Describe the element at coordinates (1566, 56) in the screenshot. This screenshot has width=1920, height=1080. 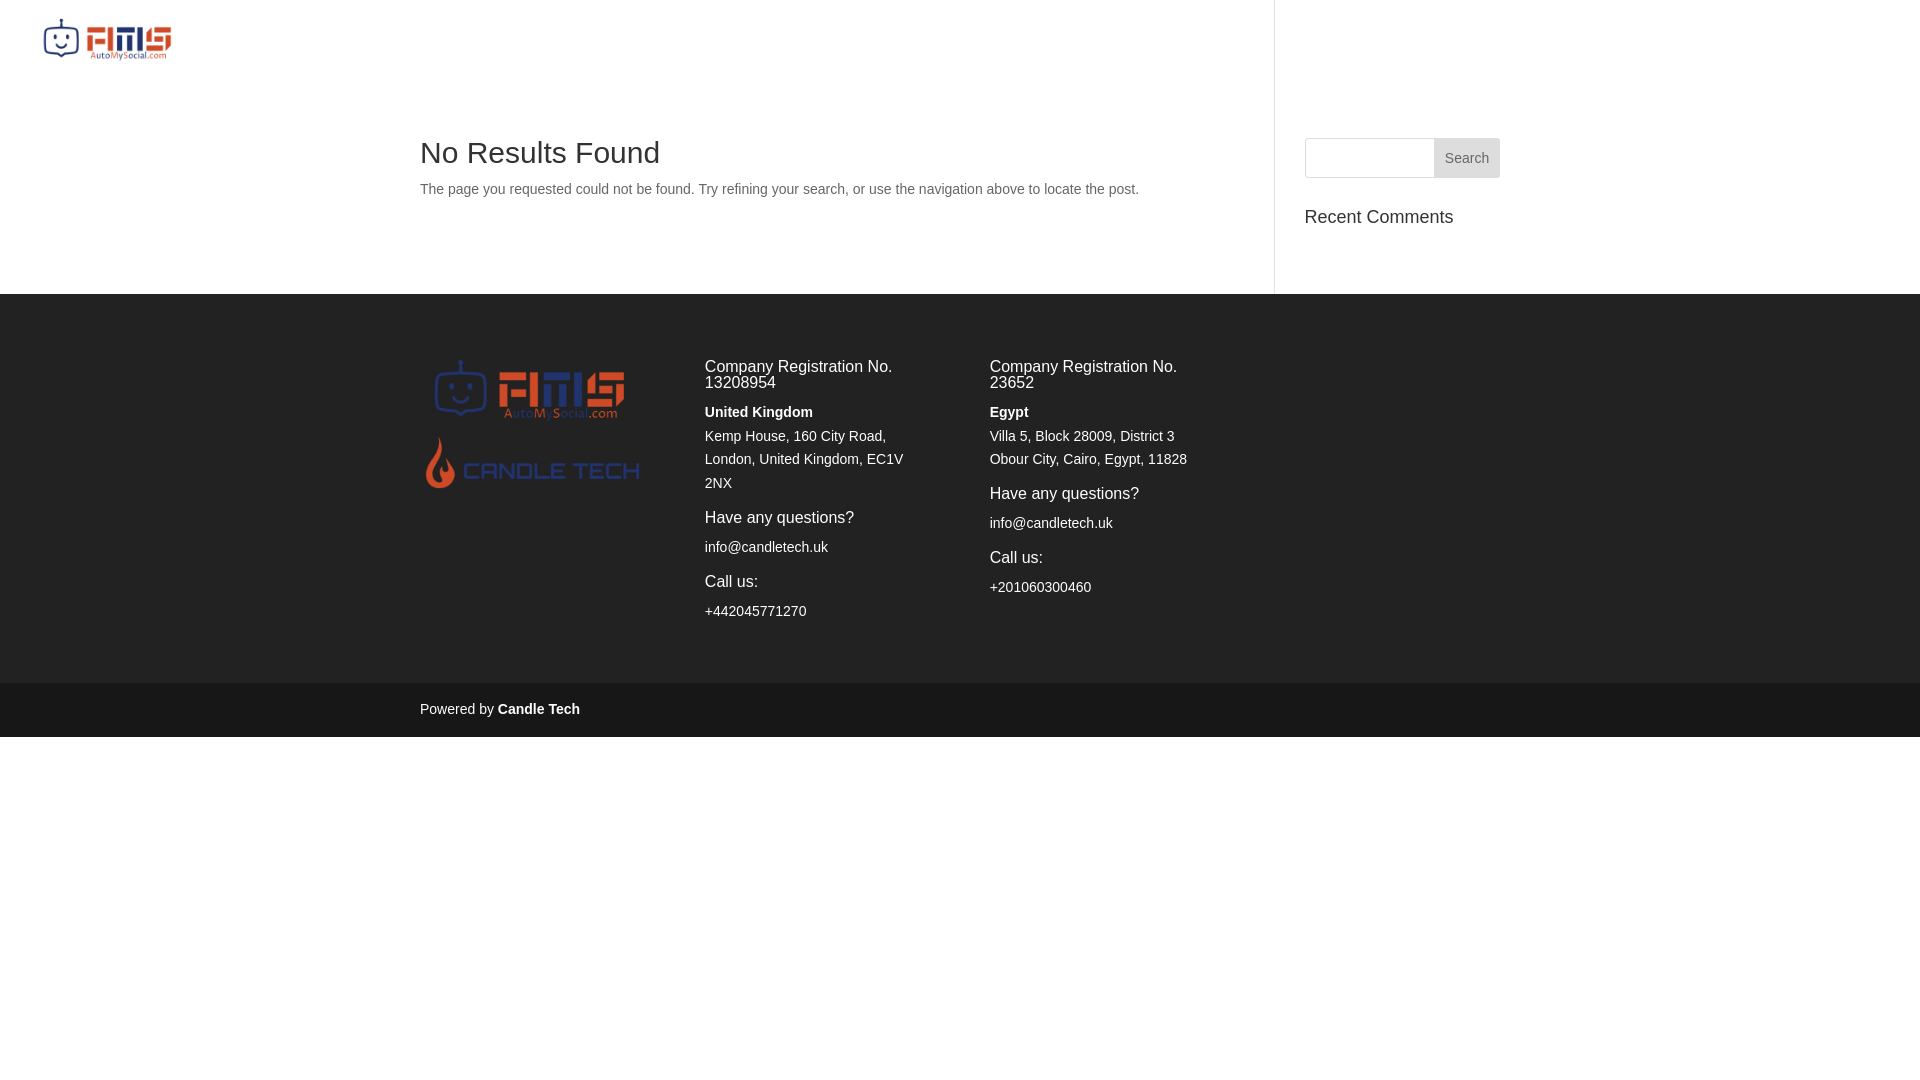
I see `AMS Facebook` at that location.